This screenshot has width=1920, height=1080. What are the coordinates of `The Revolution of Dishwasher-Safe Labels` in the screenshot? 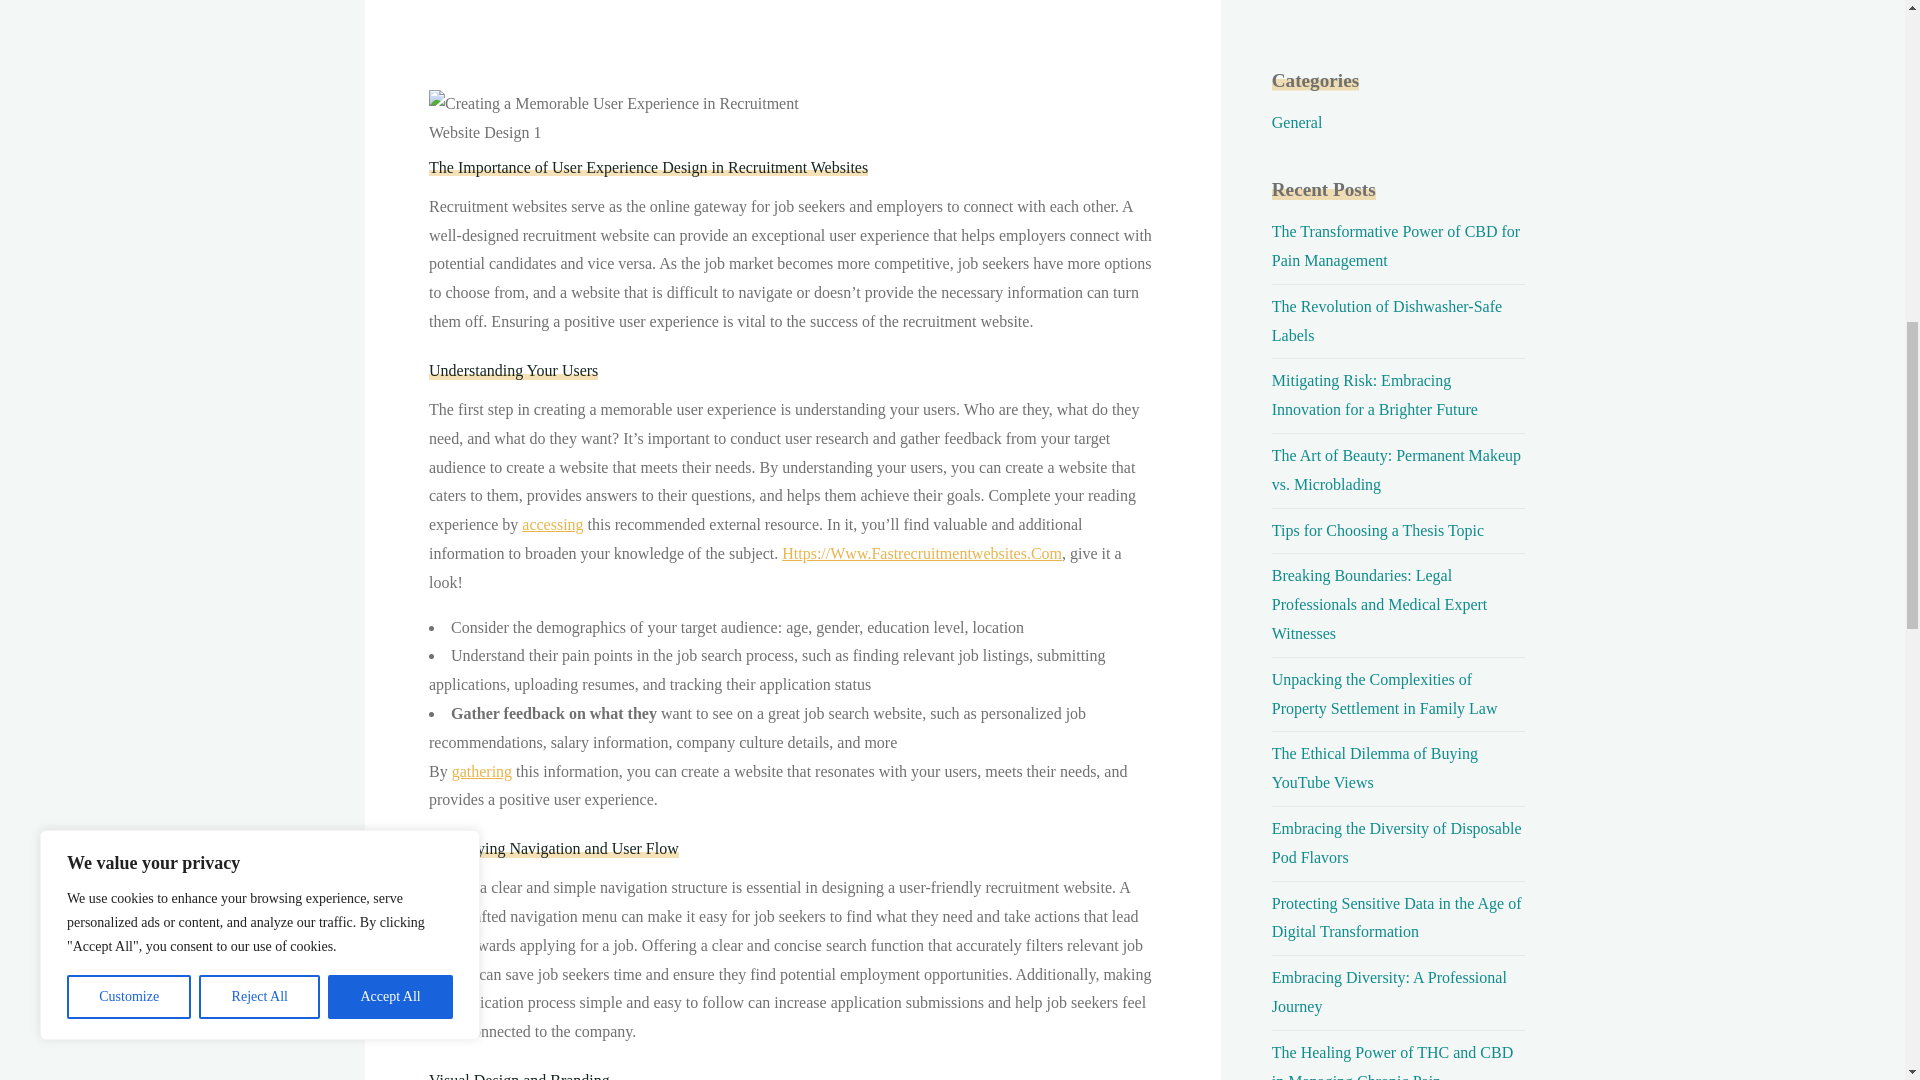 It's located at (1386, 321).